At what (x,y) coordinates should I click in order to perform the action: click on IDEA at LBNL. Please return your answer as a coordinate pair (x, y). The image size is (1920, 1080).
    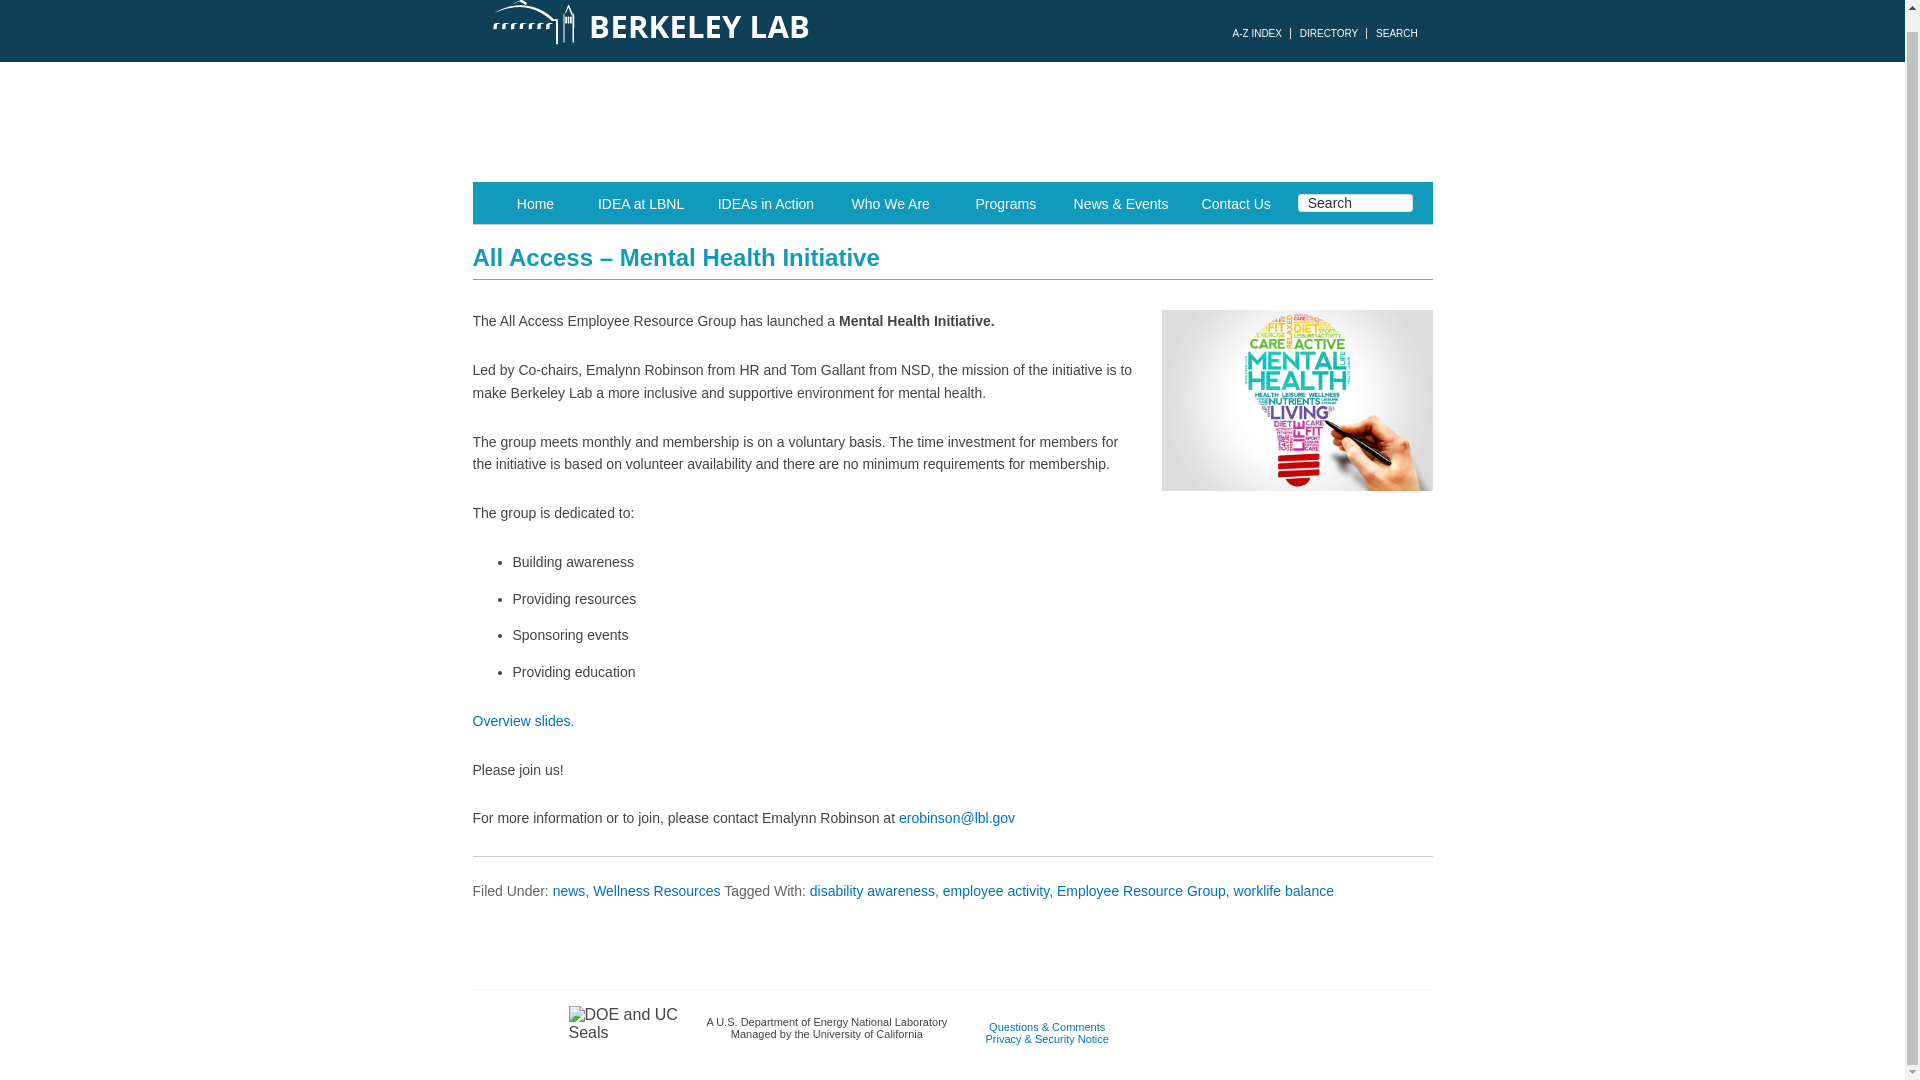
    Looking at the image, I should click on (640, 202).